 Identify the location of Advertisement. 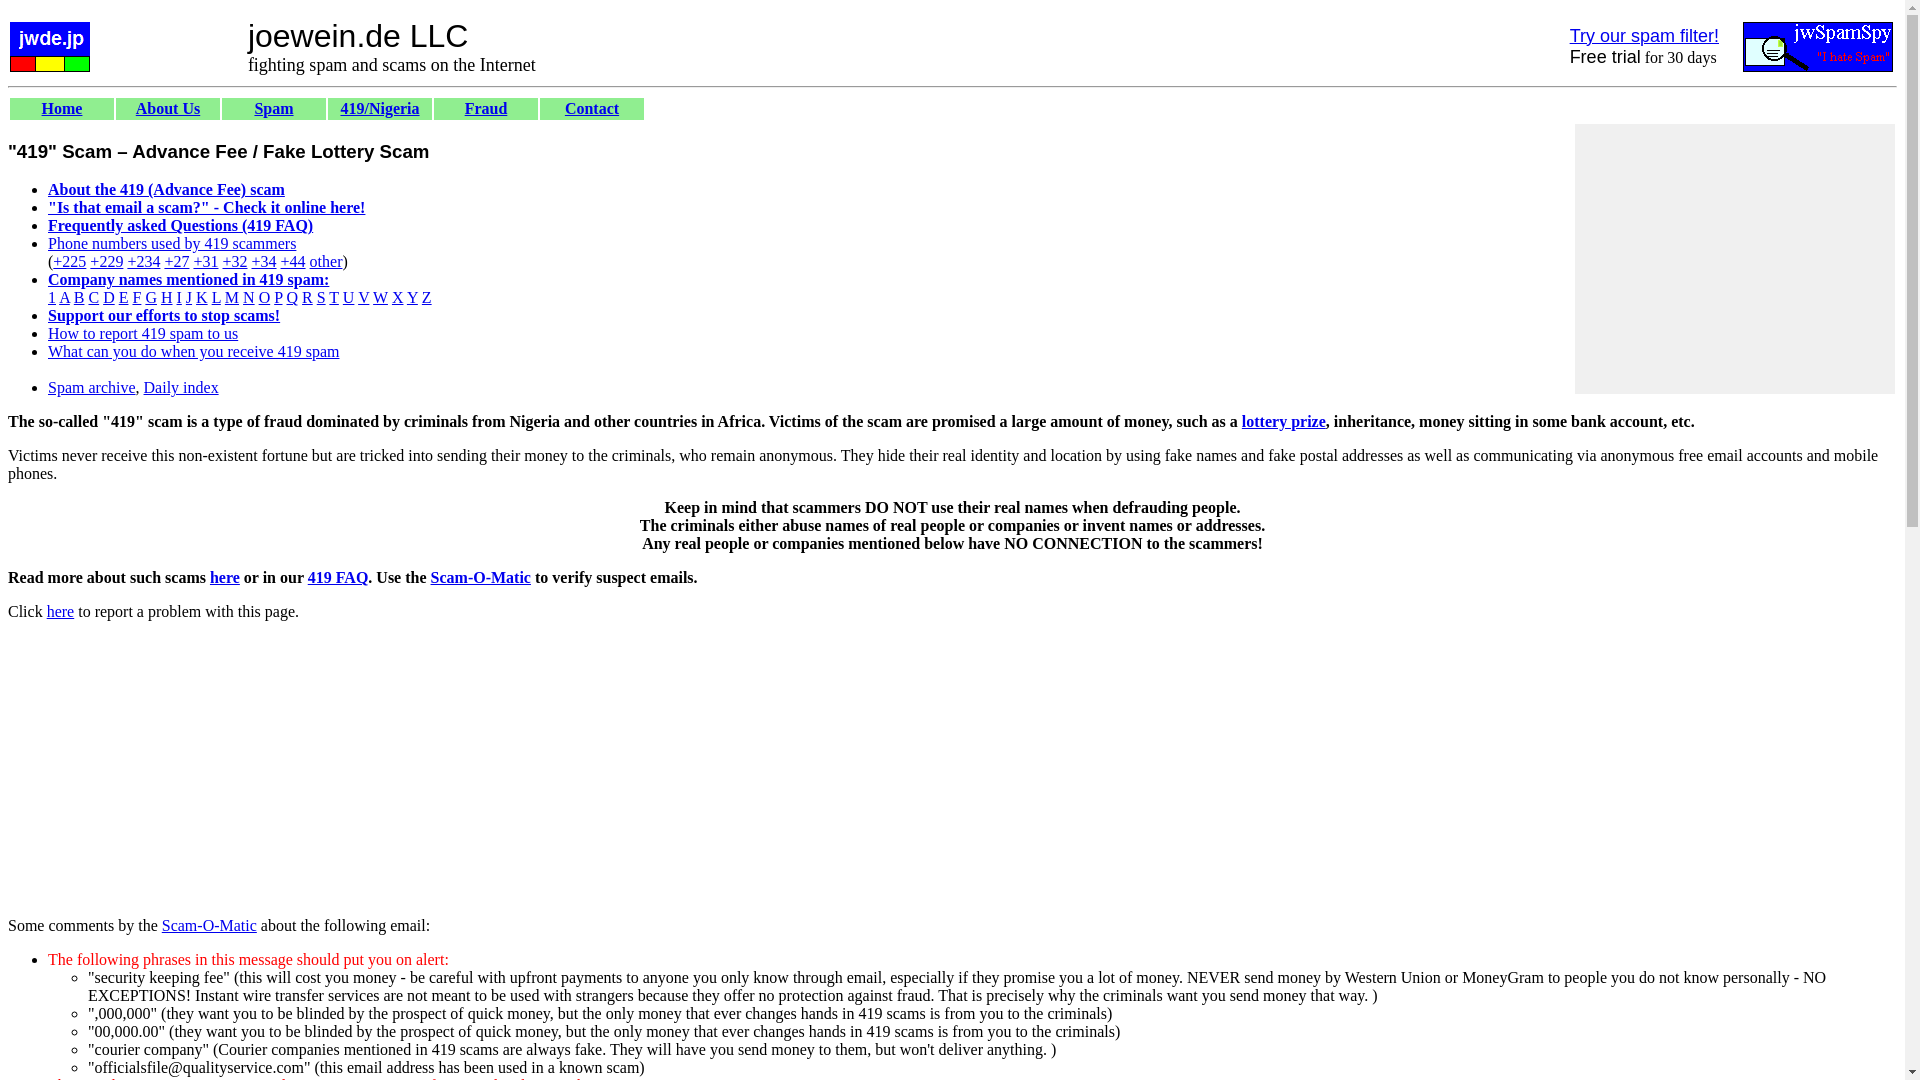
(371, 822).